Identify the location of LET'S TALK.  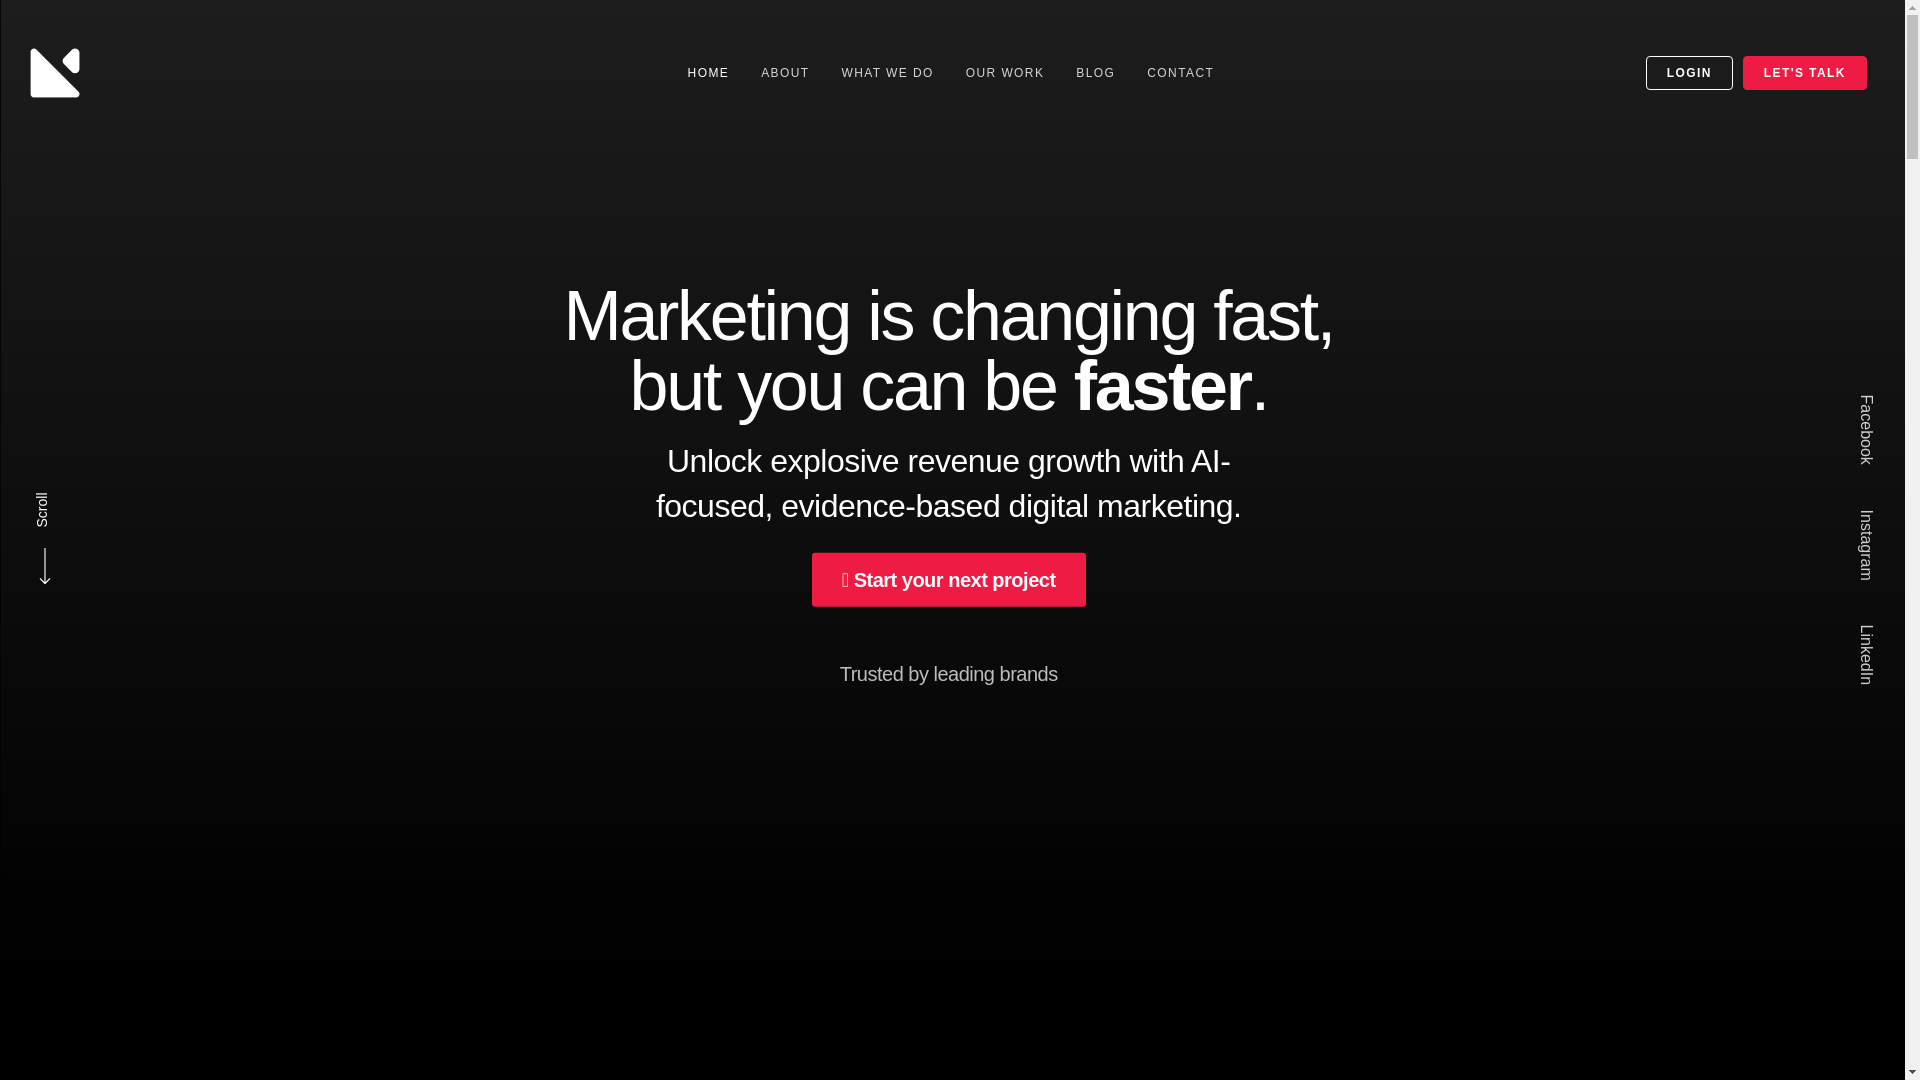
(1804, 72).